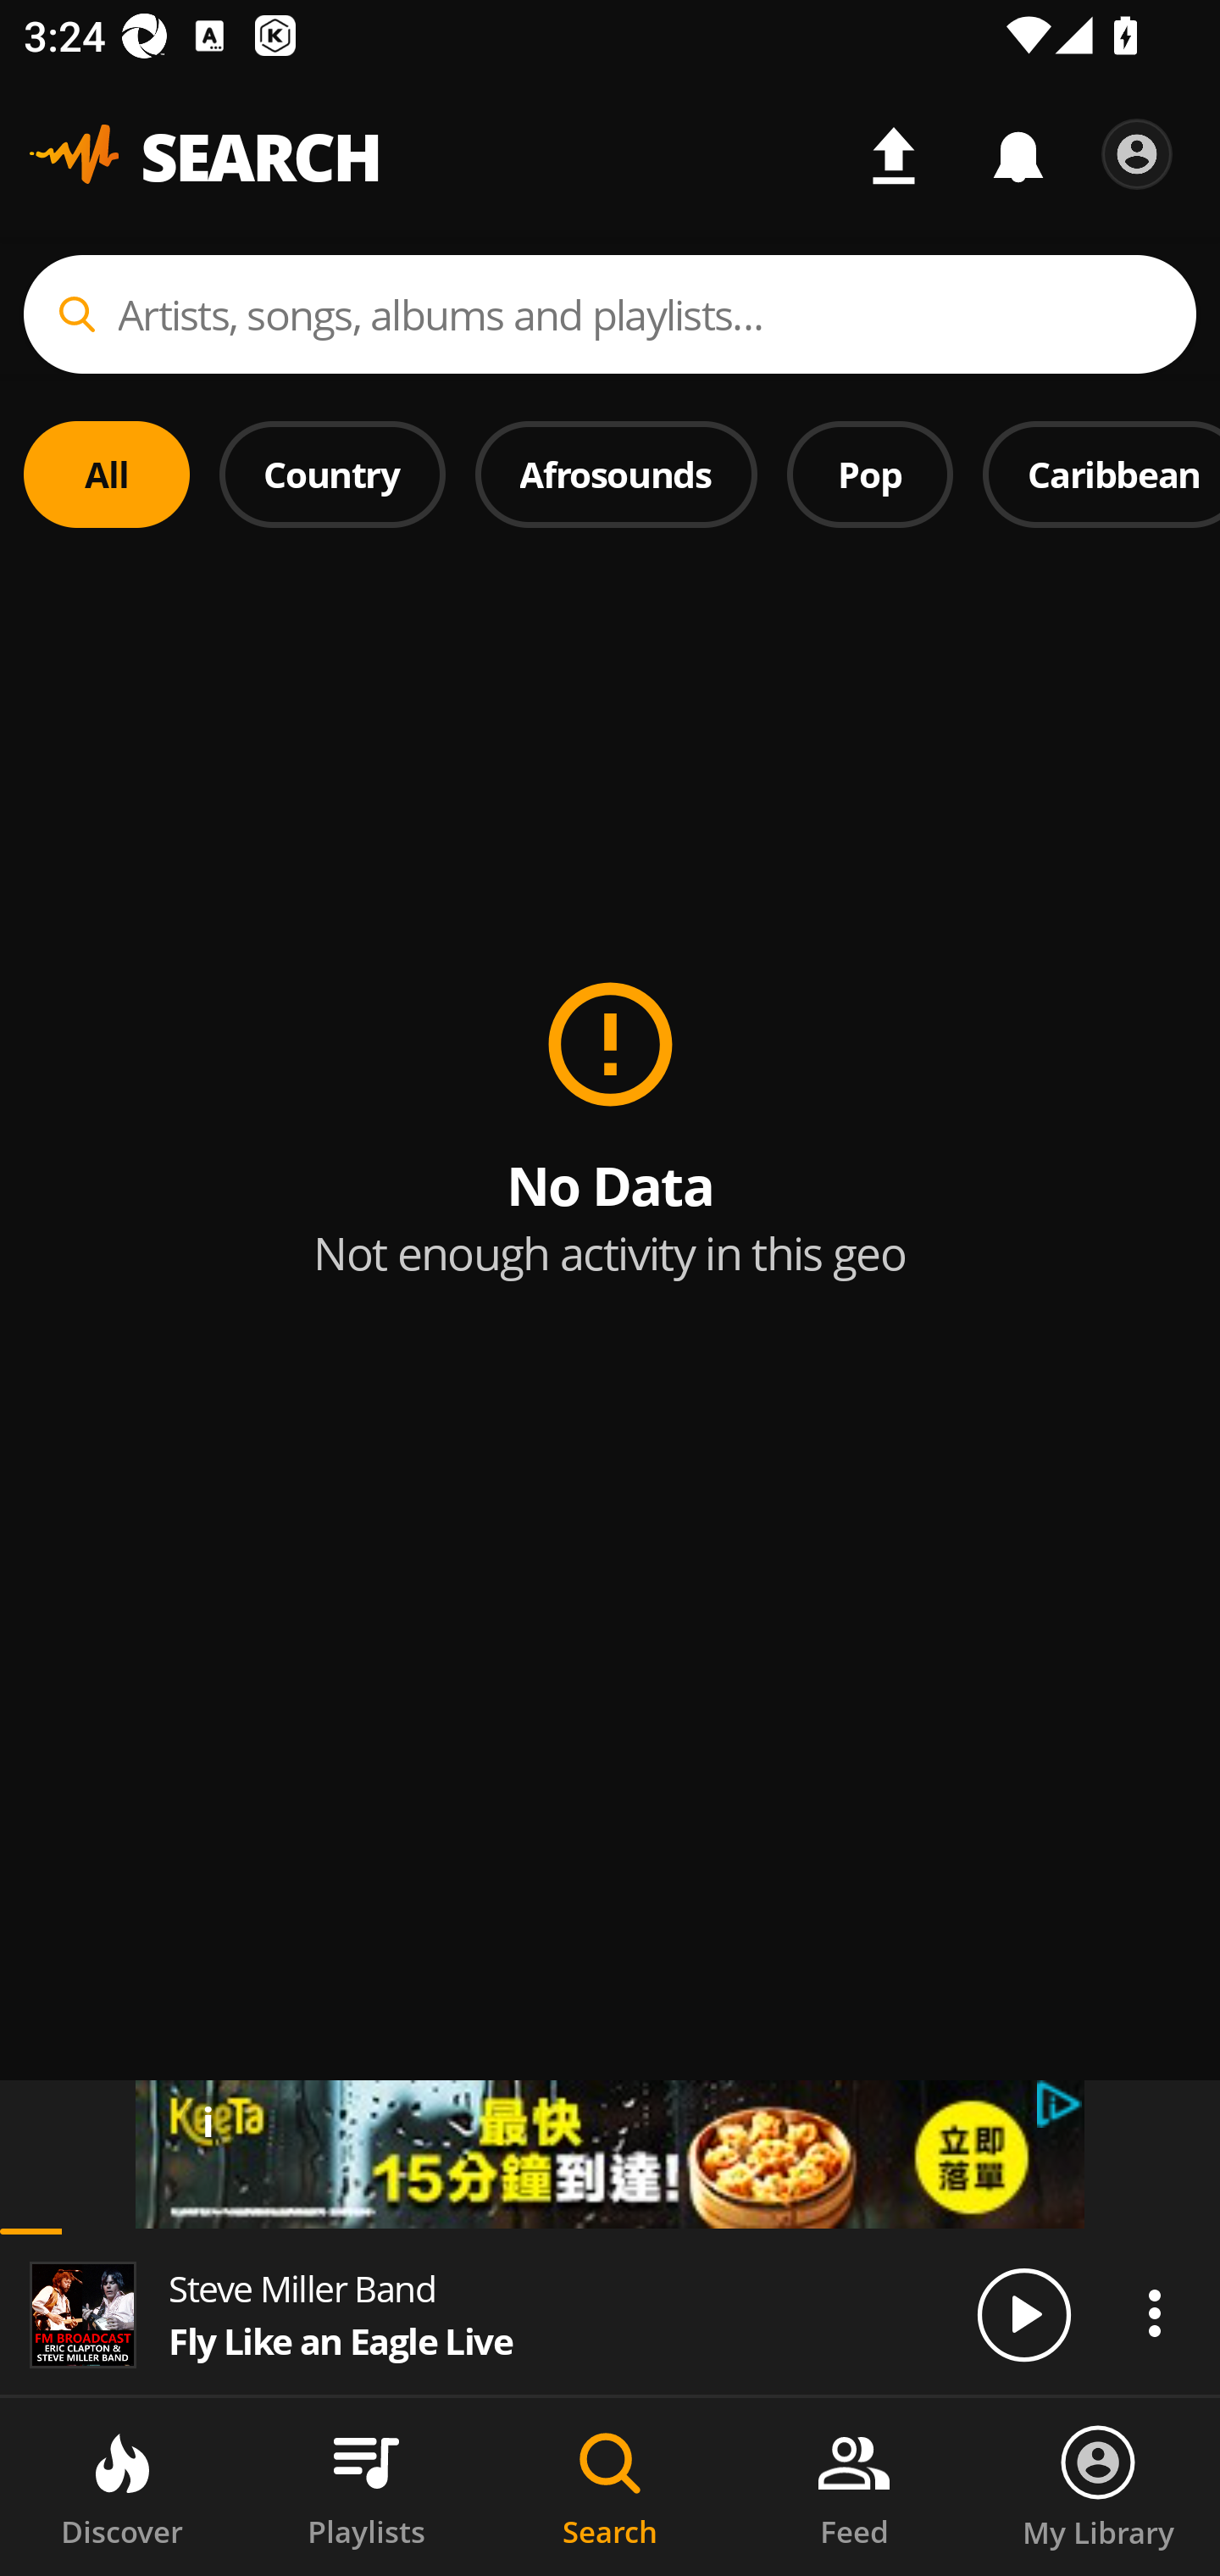 This screenshot has height=2576, width=1220. Describe the element at coordinates (1023, 2313) in the screenshot. I see `Play/Pause` at that location.